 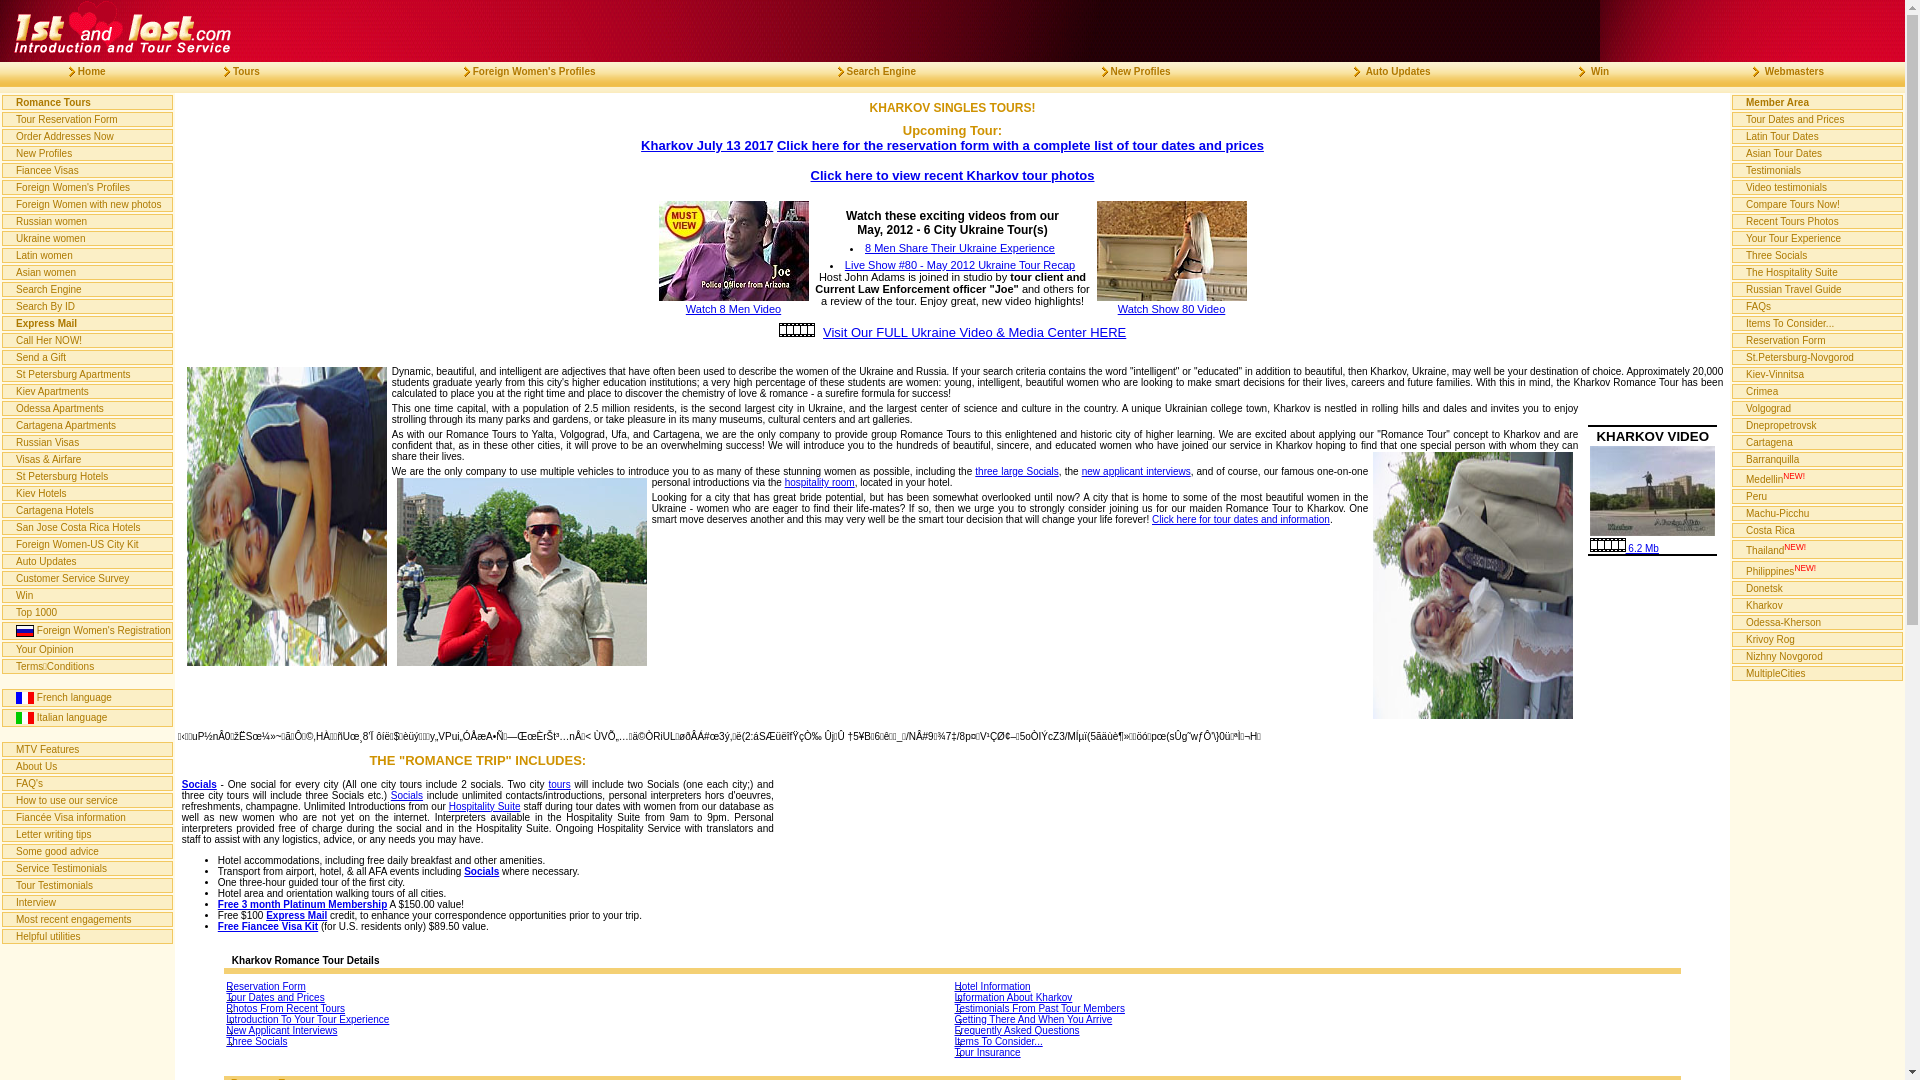 What do you see at coordinates (1586, 72) in the screenshot?
I see ` Win` at bounding box center [1586, 72].